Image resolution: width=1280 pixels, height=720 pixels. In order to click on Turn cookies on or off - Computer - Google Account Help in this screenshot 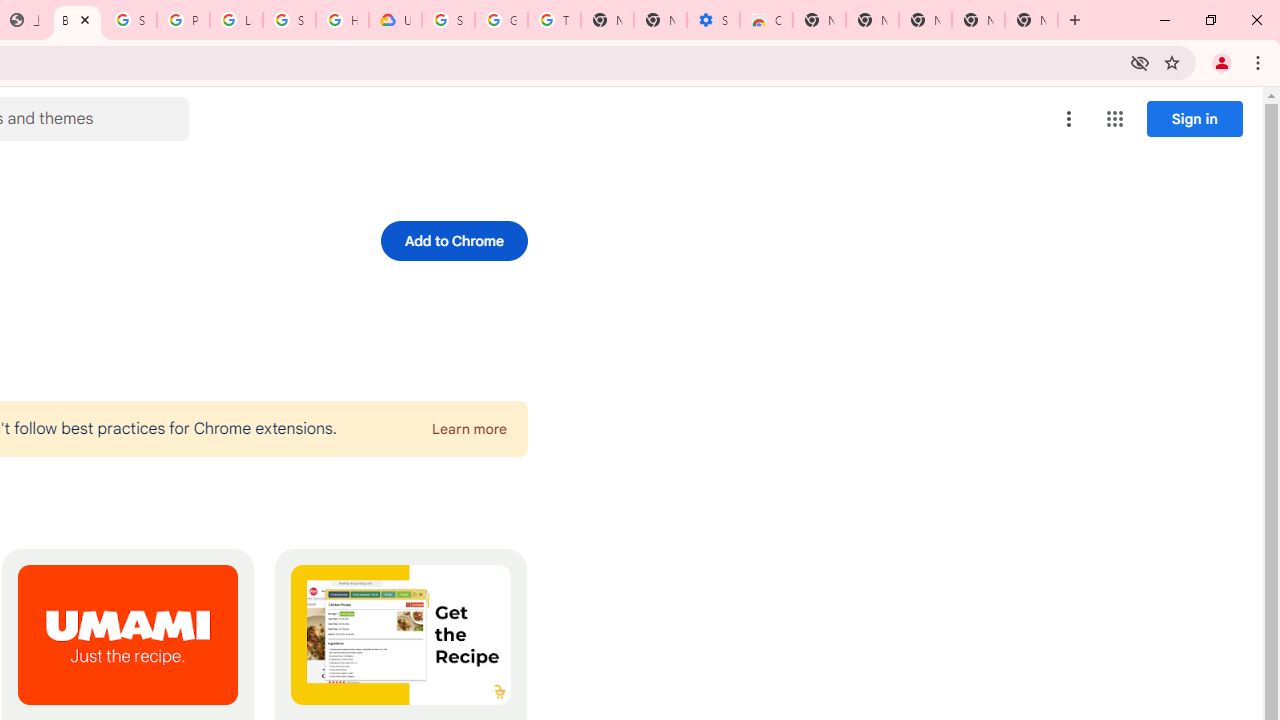, I will do `click(554, 20)`.